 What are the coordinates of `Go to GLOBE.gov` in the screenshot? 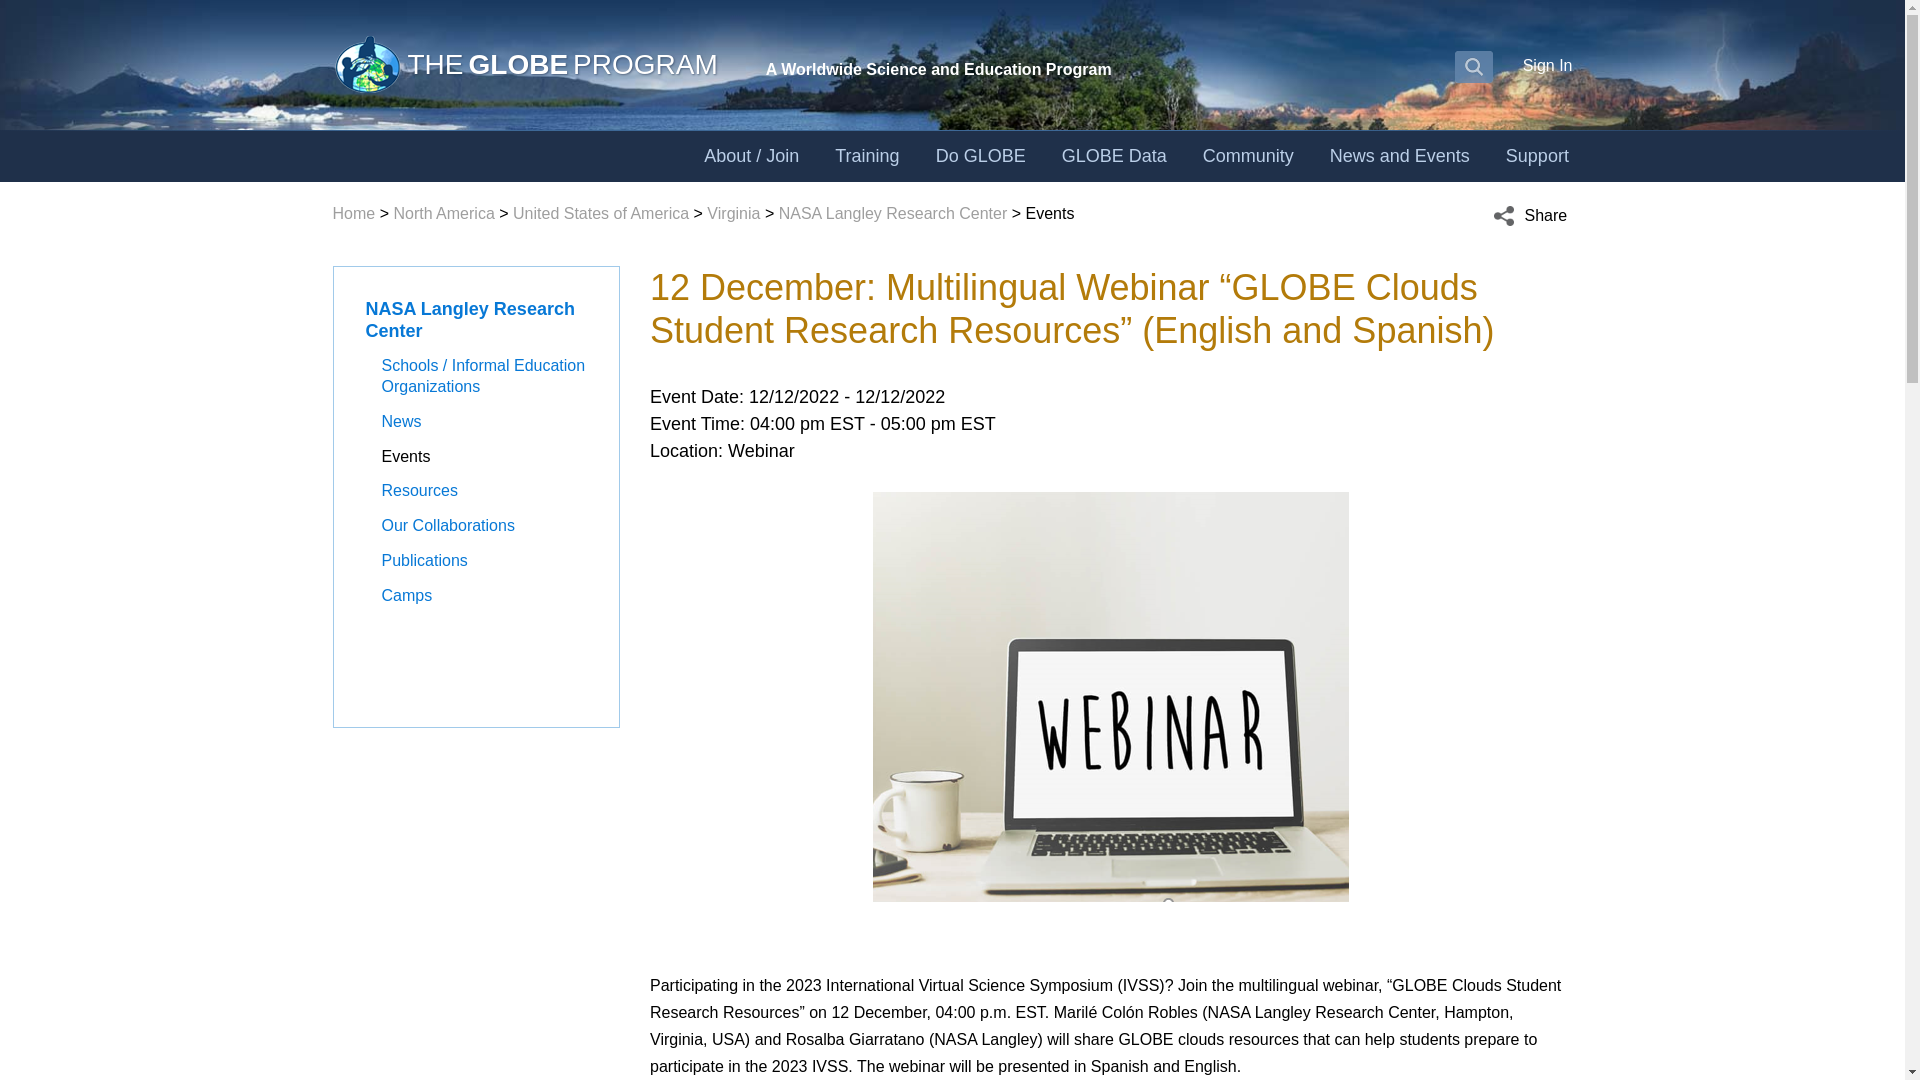 It's located at (524, 64).